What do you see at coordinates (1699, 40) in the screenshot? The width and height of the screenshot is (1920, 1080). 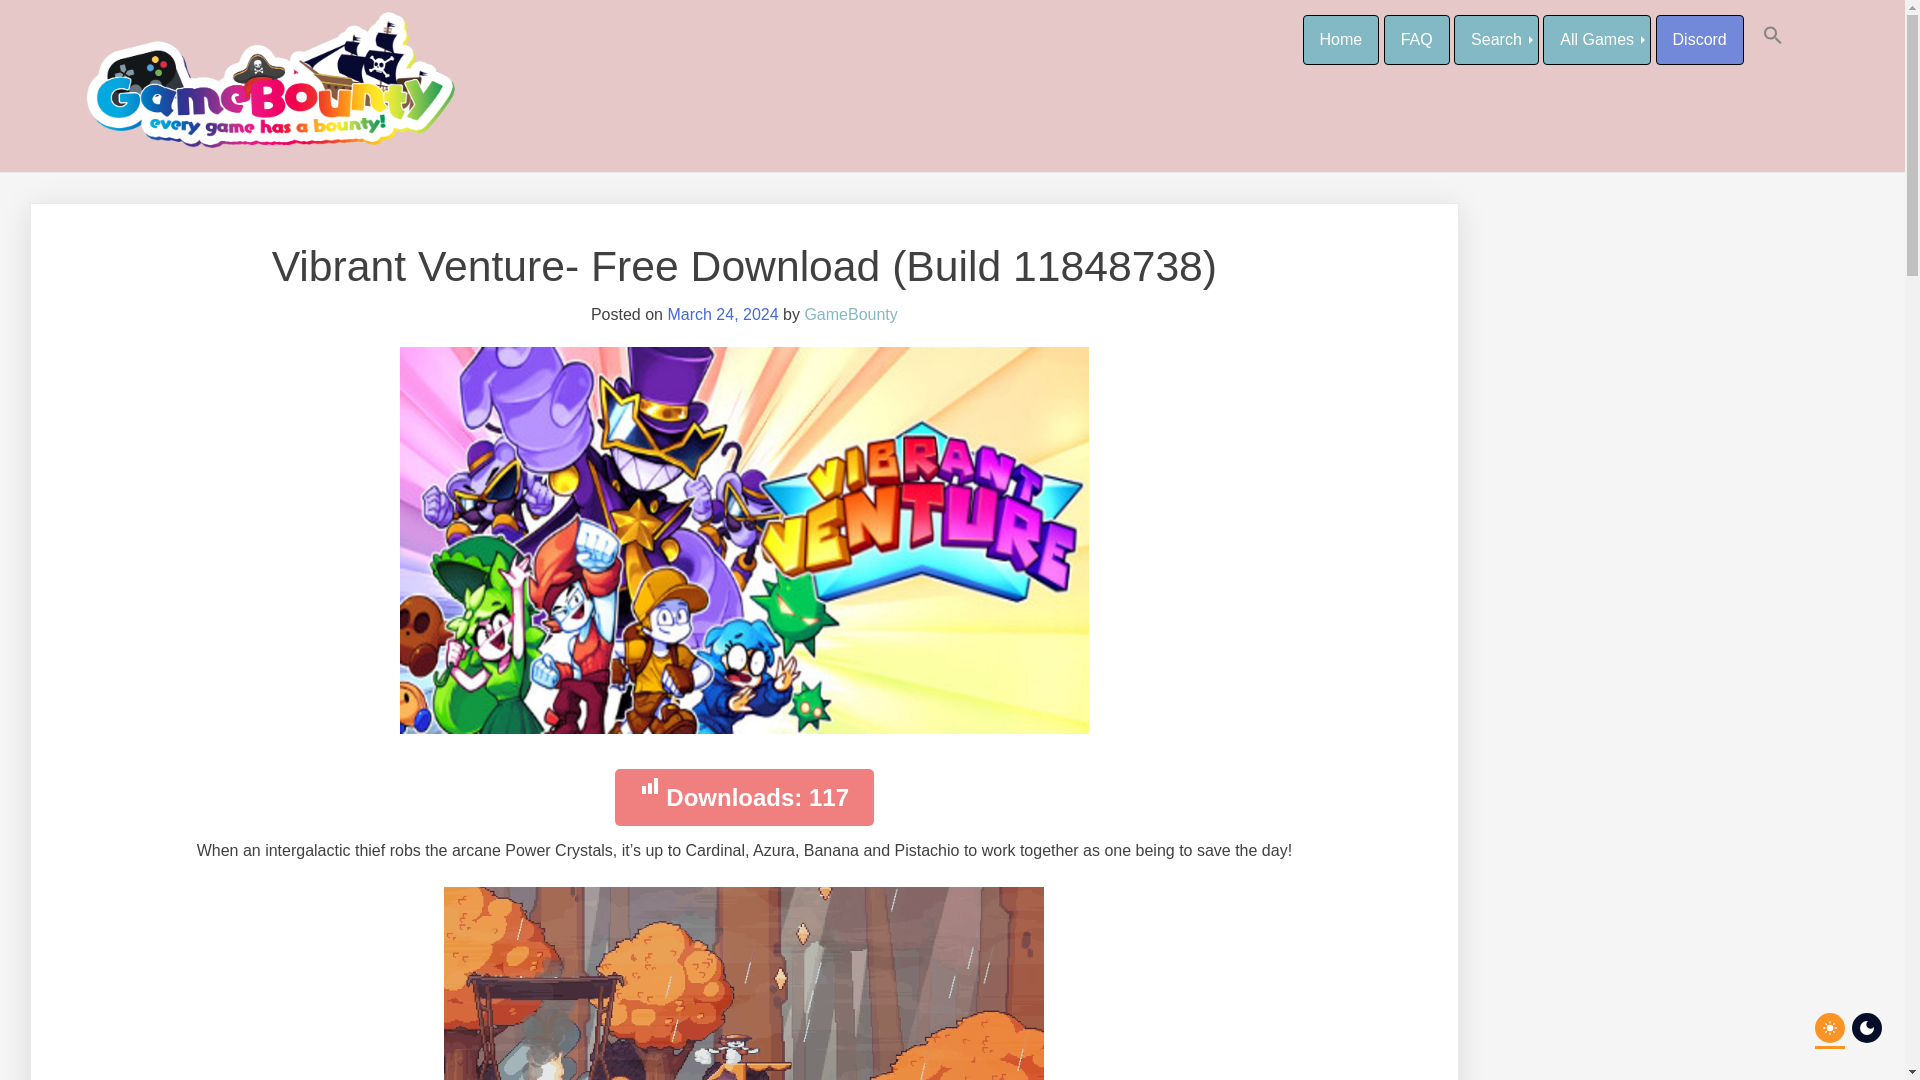 I see `Discord` at bounding box center [1699, 40].